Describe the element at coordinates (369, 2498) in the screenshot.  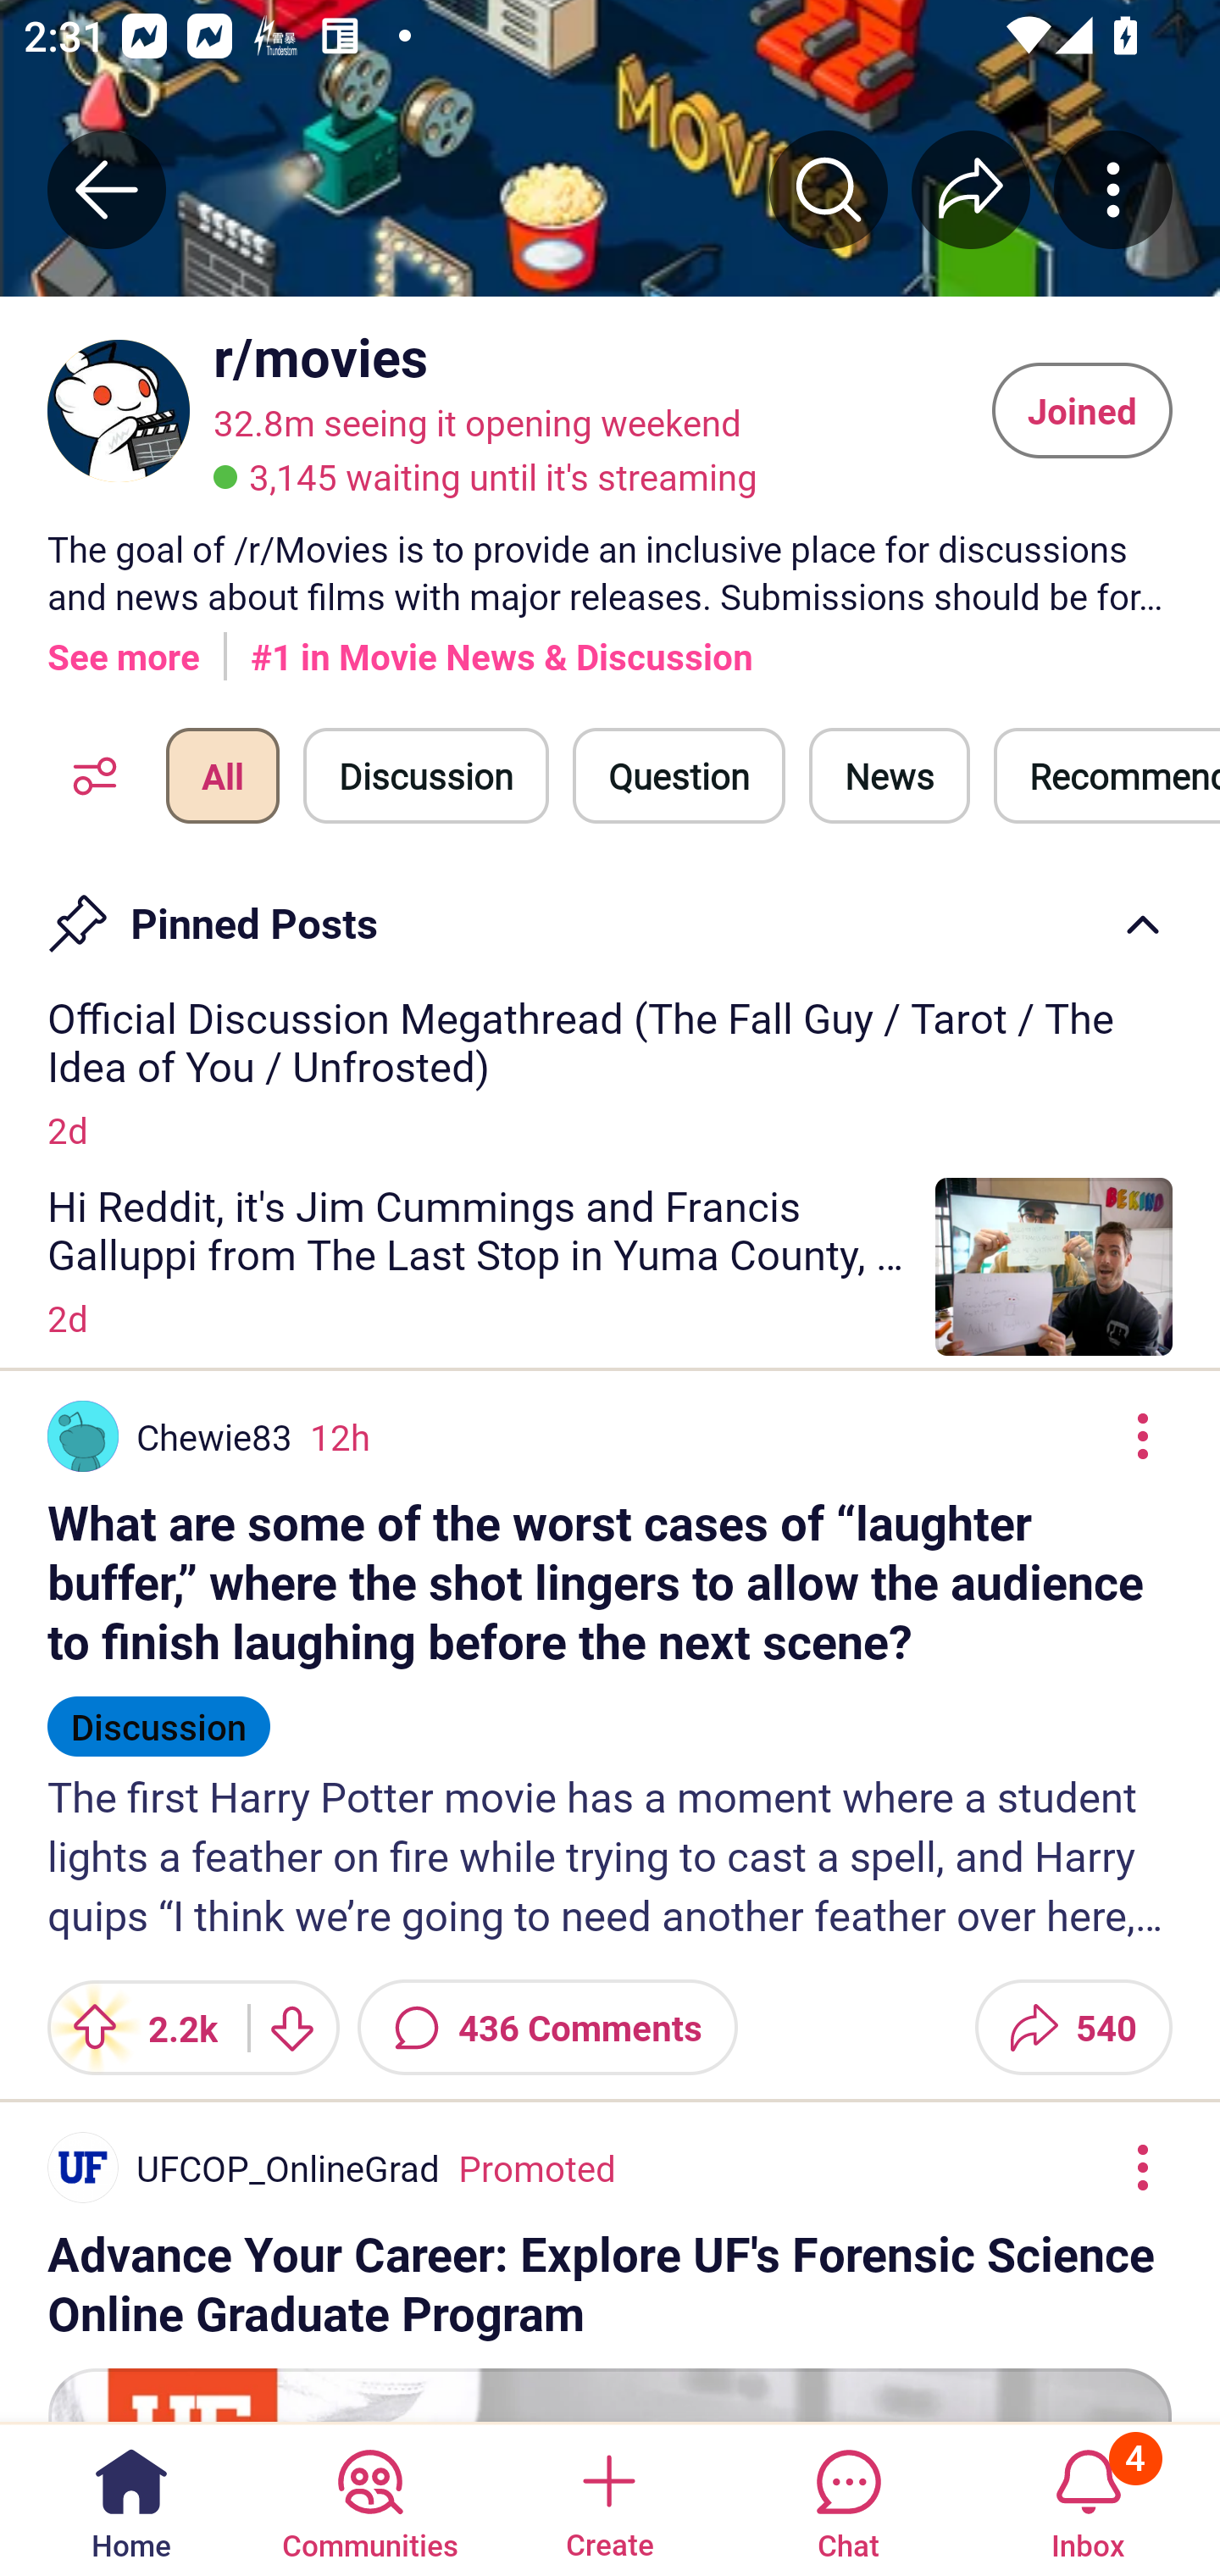
I see `Communities` at that location.